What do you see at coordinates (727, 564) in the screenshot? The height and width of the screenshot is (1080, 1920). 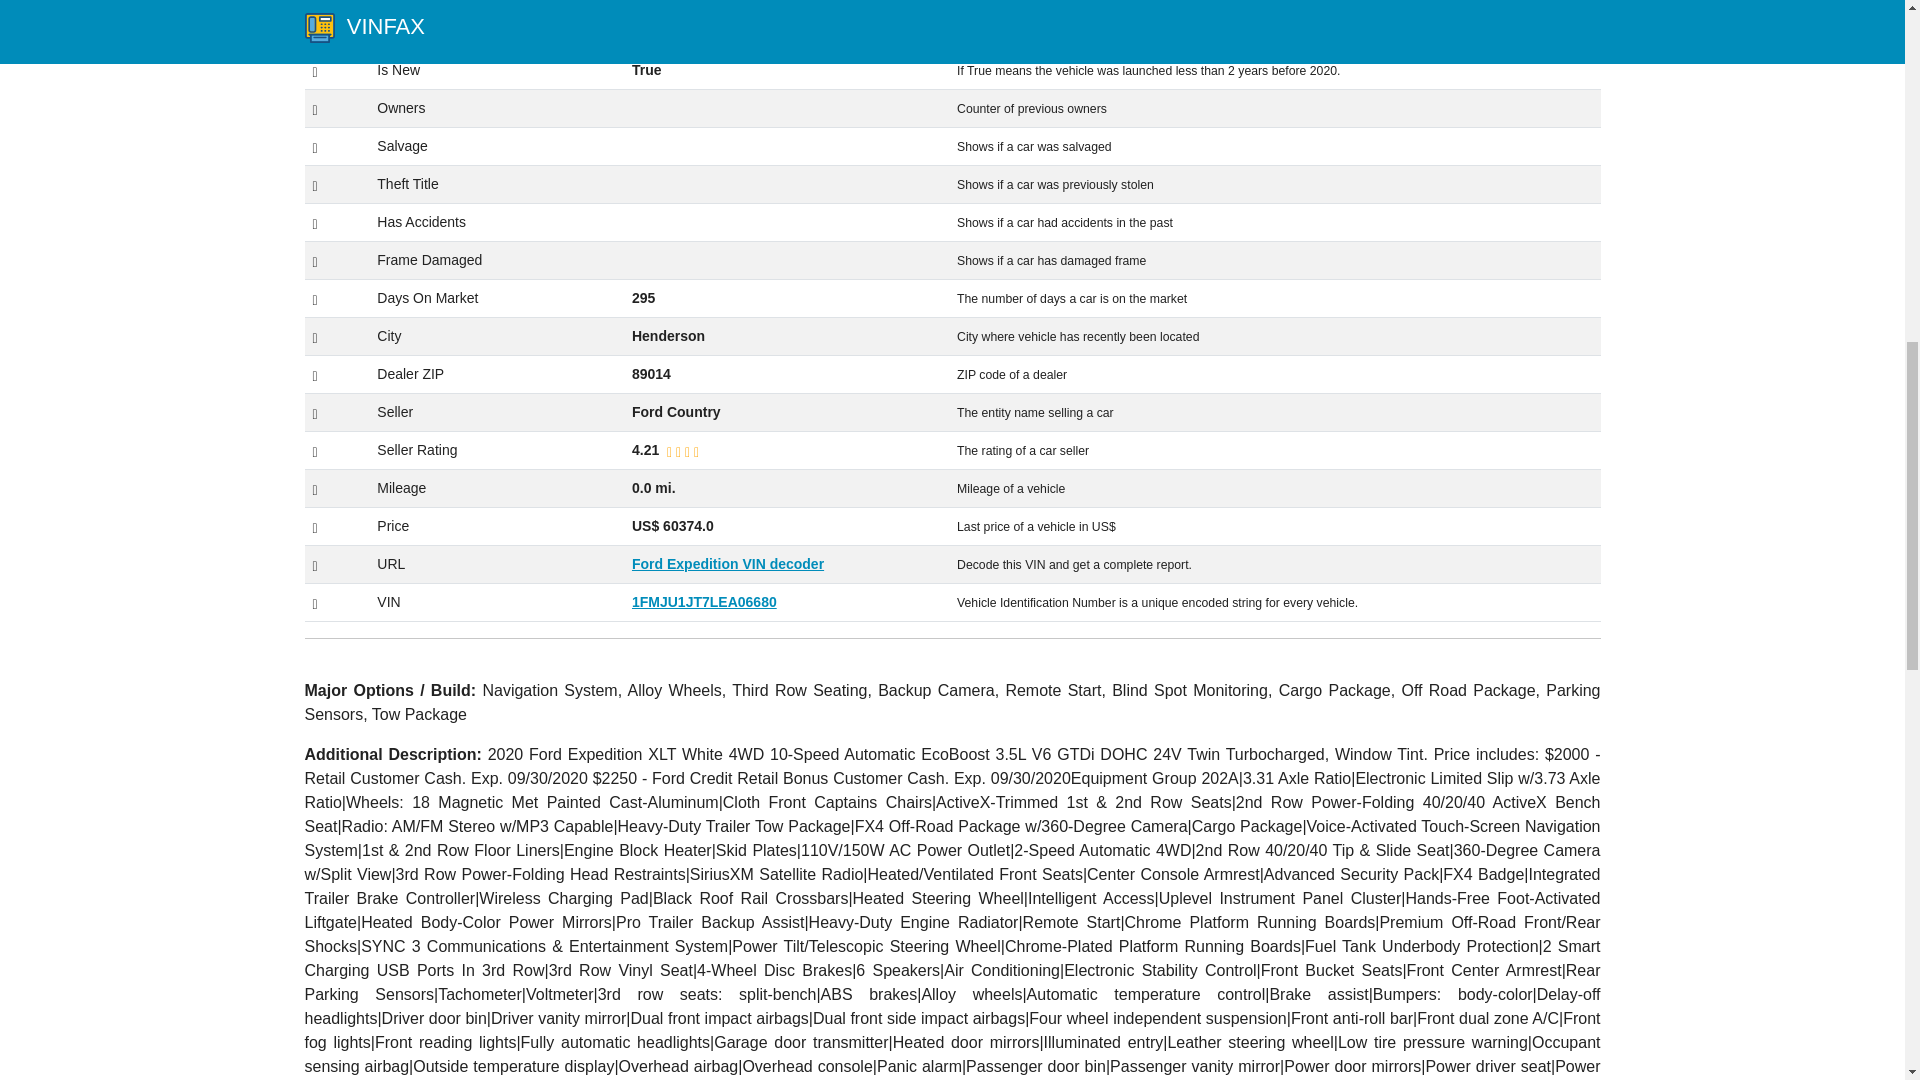 I see `Ford Expedition VIN decoder` at bounding box center [727, 564].